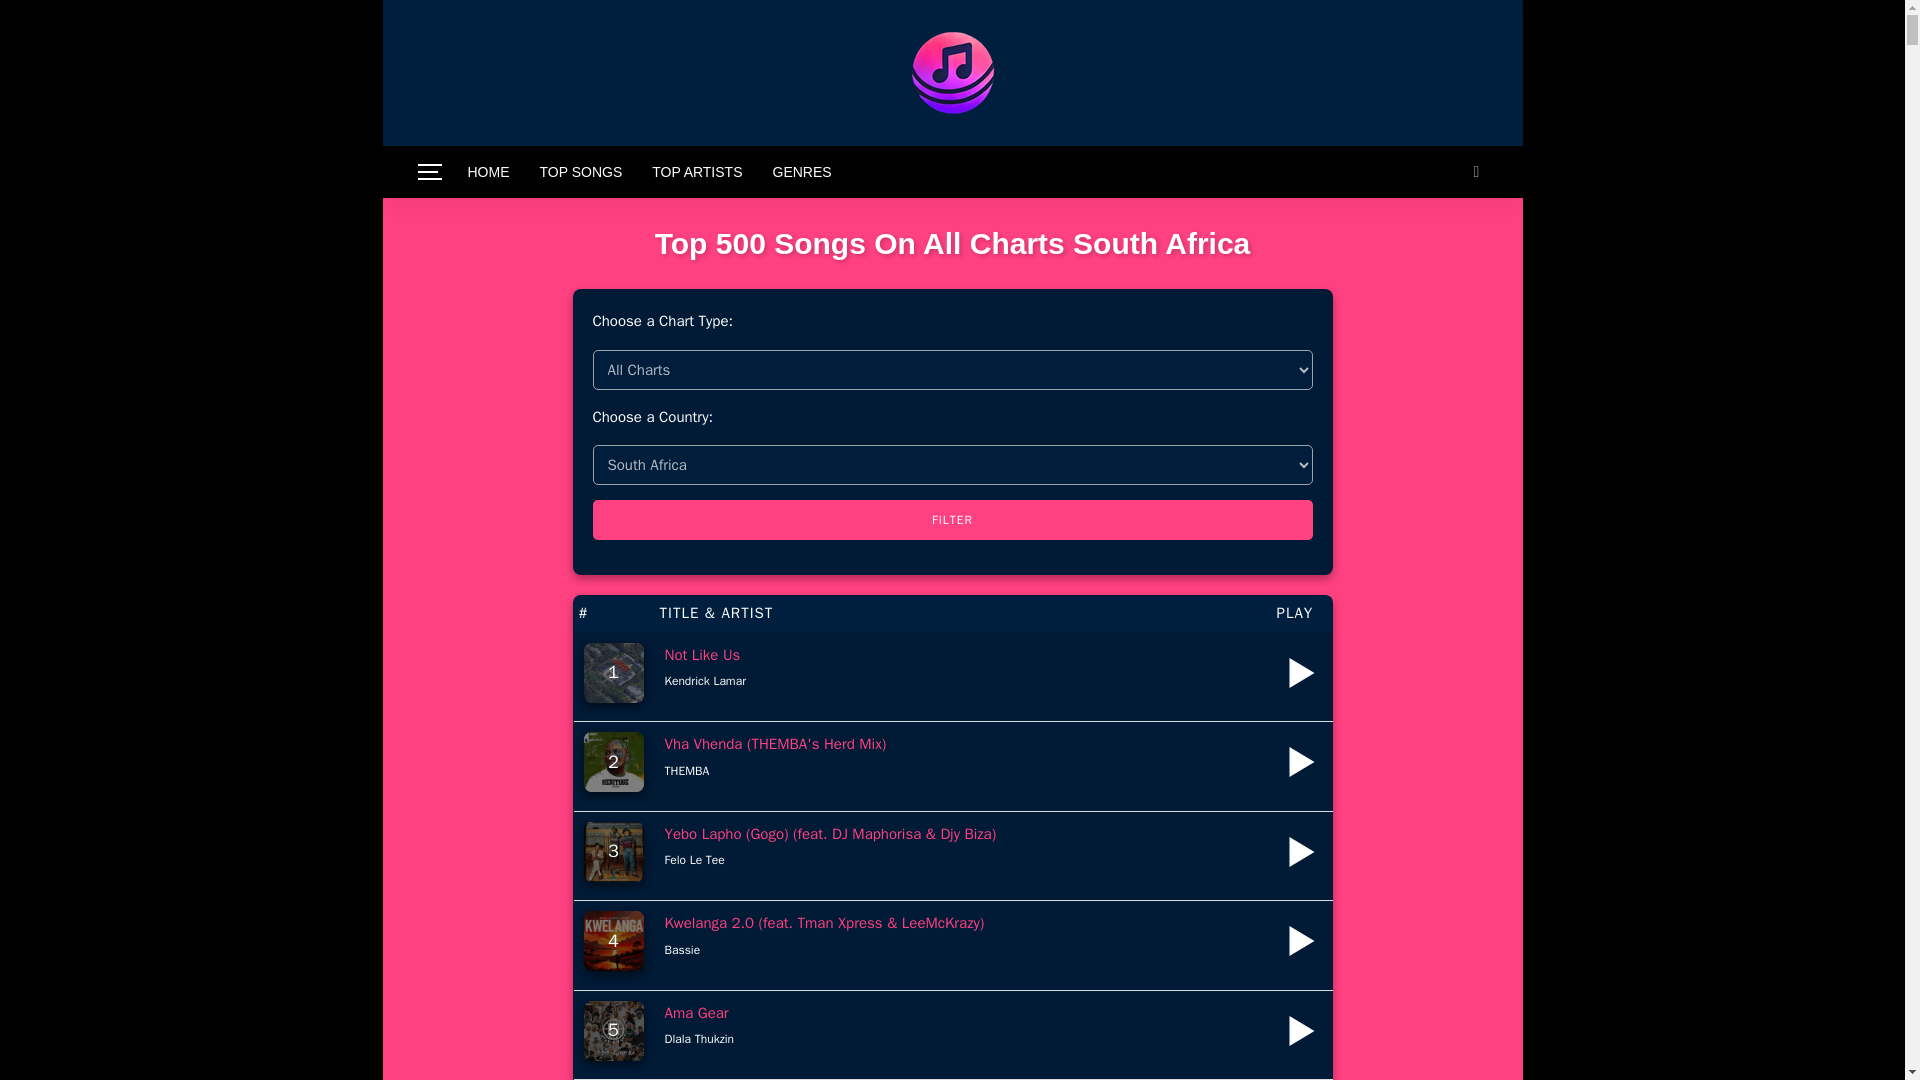  What do you see at coordinates (696, 1012) in the screenshot?
I see `Ama Gear` at bounding box center [696, 1012].